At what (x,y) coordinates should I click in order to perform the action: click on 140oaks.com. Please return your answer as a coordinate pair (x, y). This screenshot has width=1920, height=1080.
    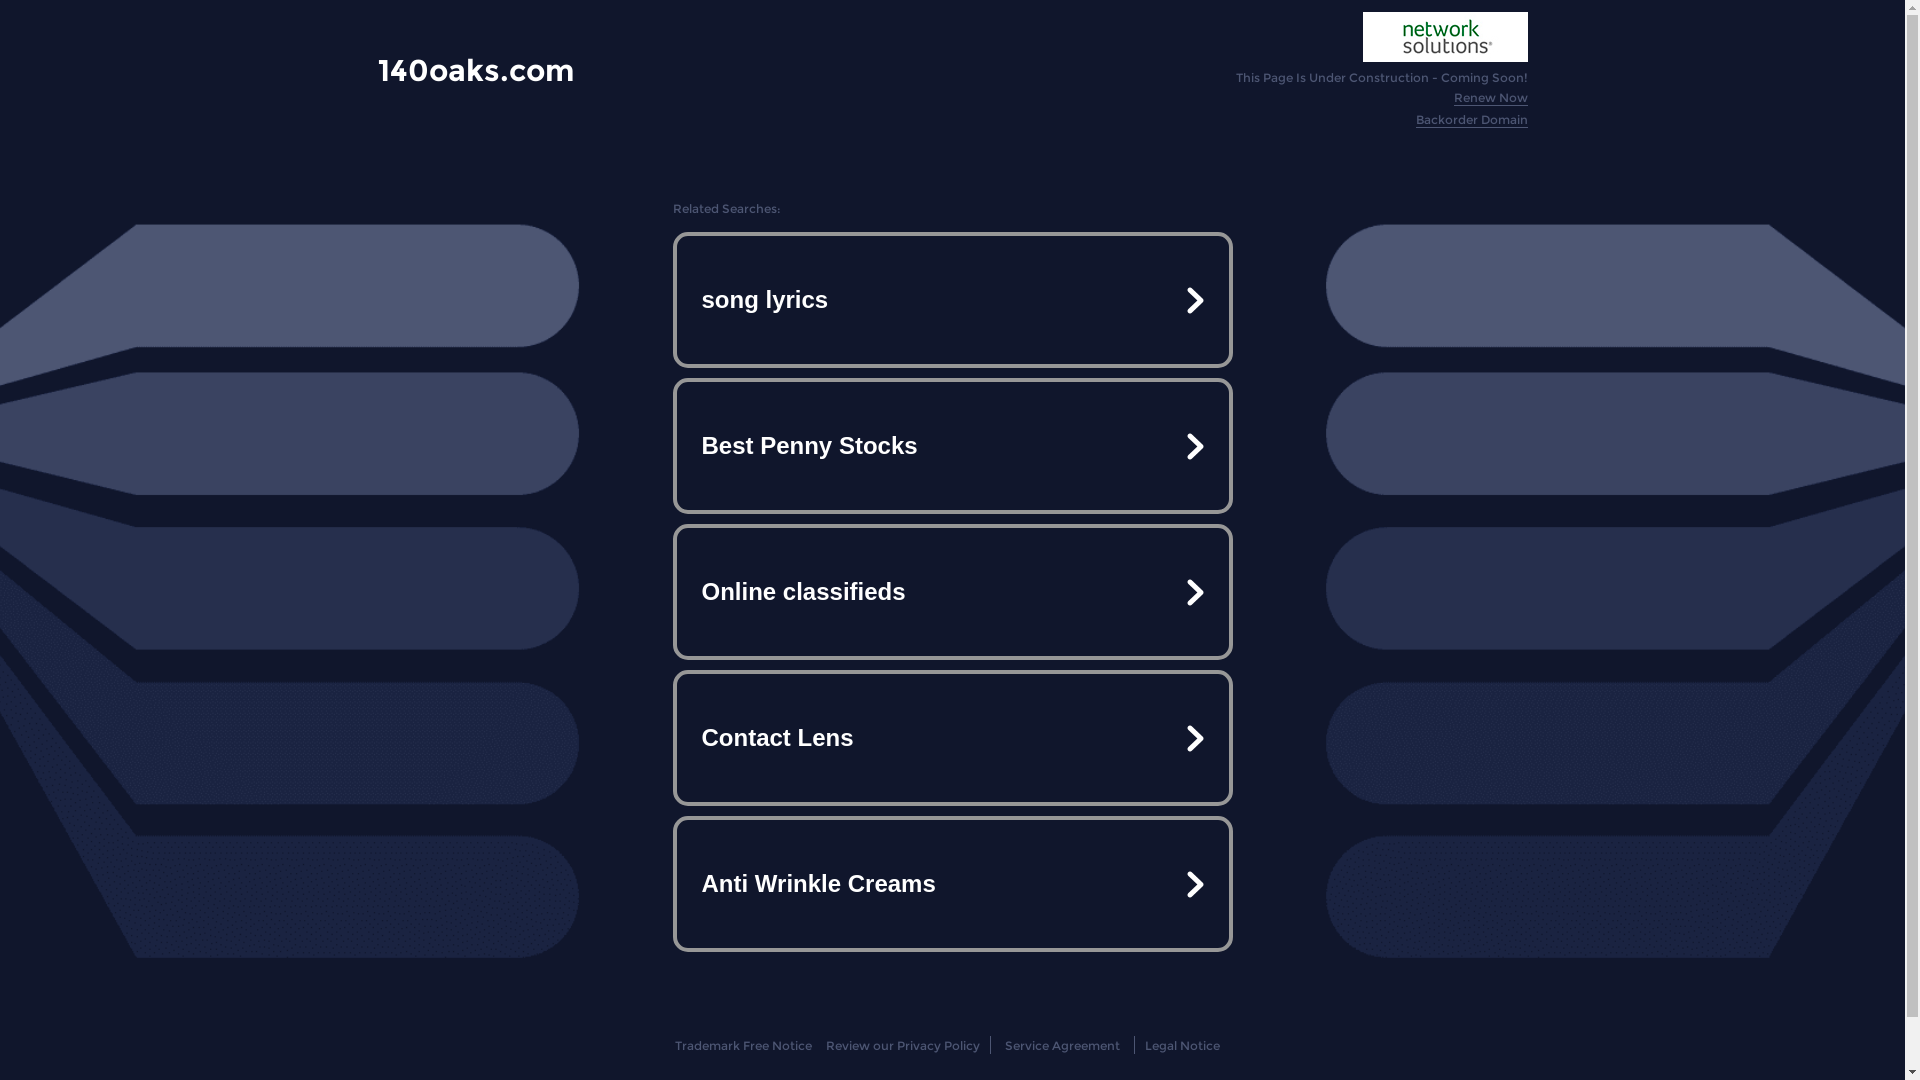
    Looking at the image, I should click on (476, 70).